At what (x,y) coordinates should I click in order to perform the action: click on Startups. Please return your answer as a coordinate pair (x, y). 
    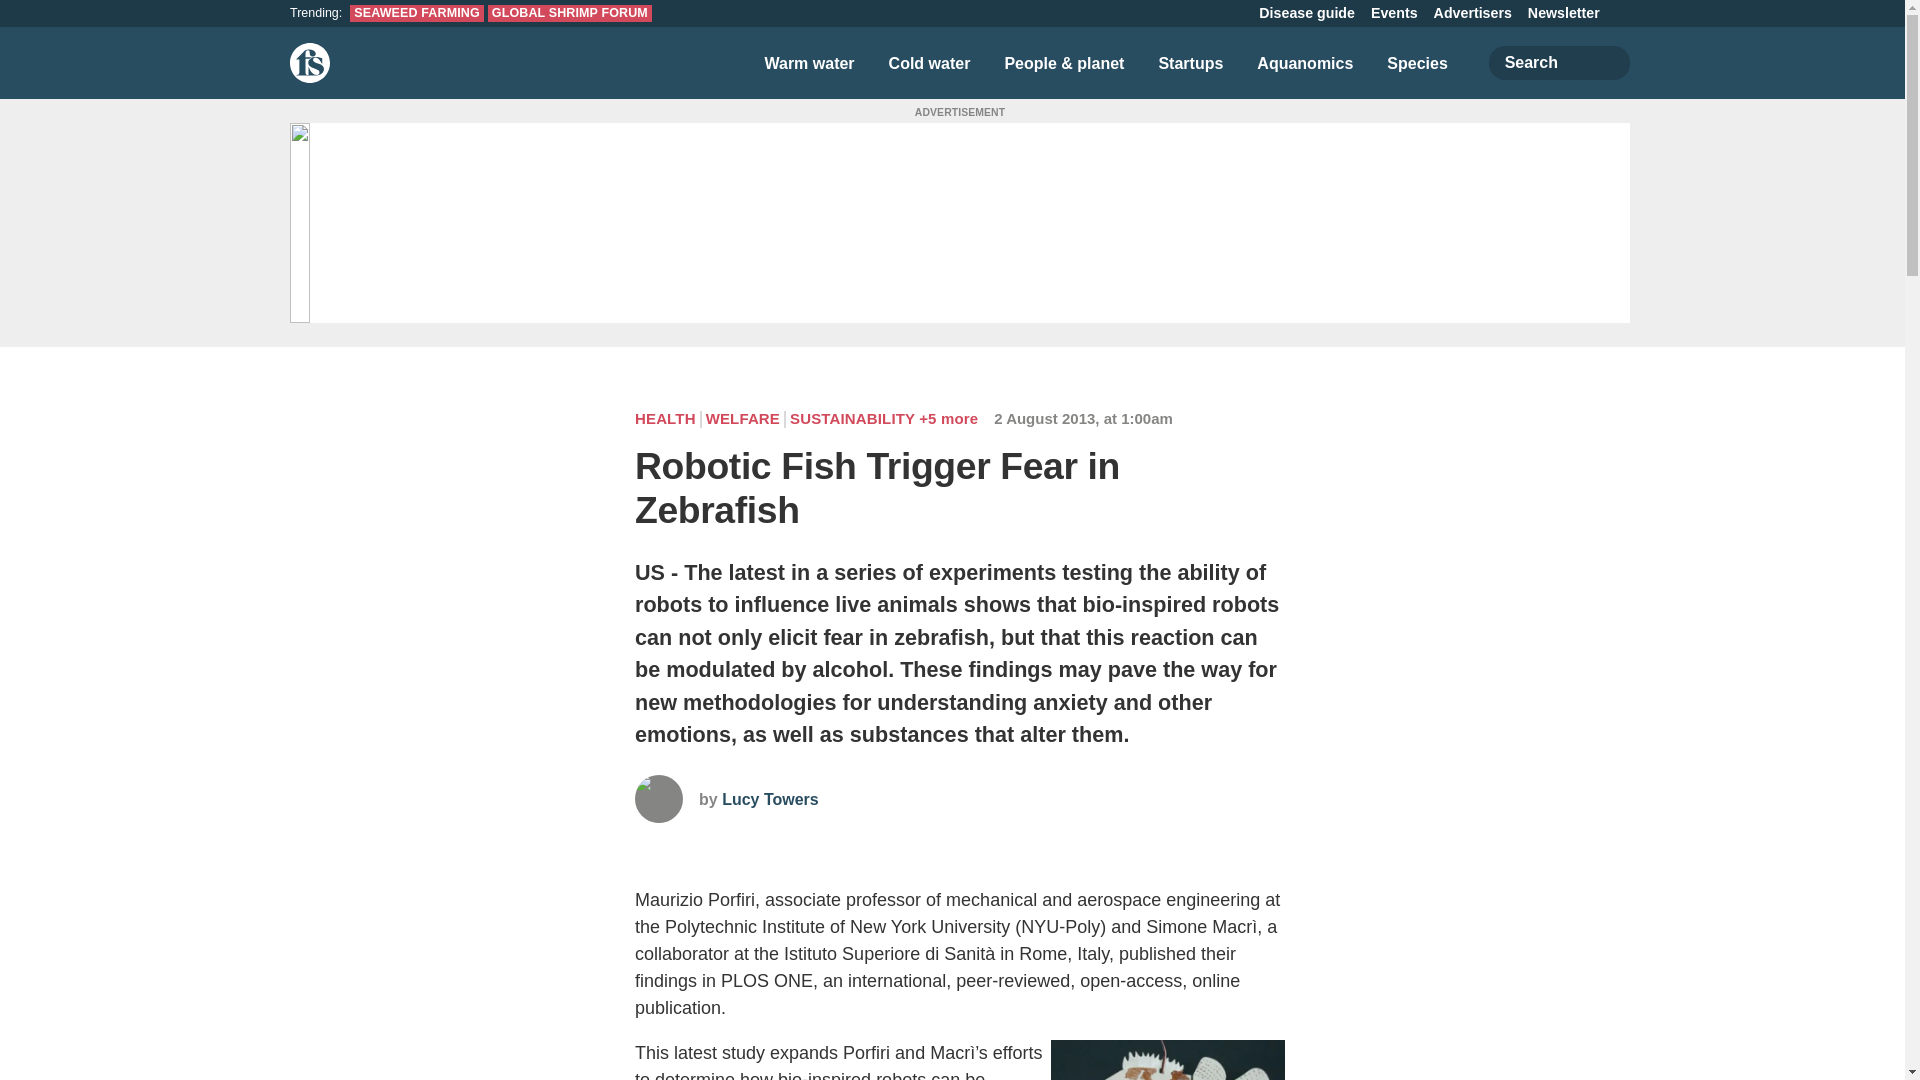
    Looking at the image, I should click on (1190, 62).